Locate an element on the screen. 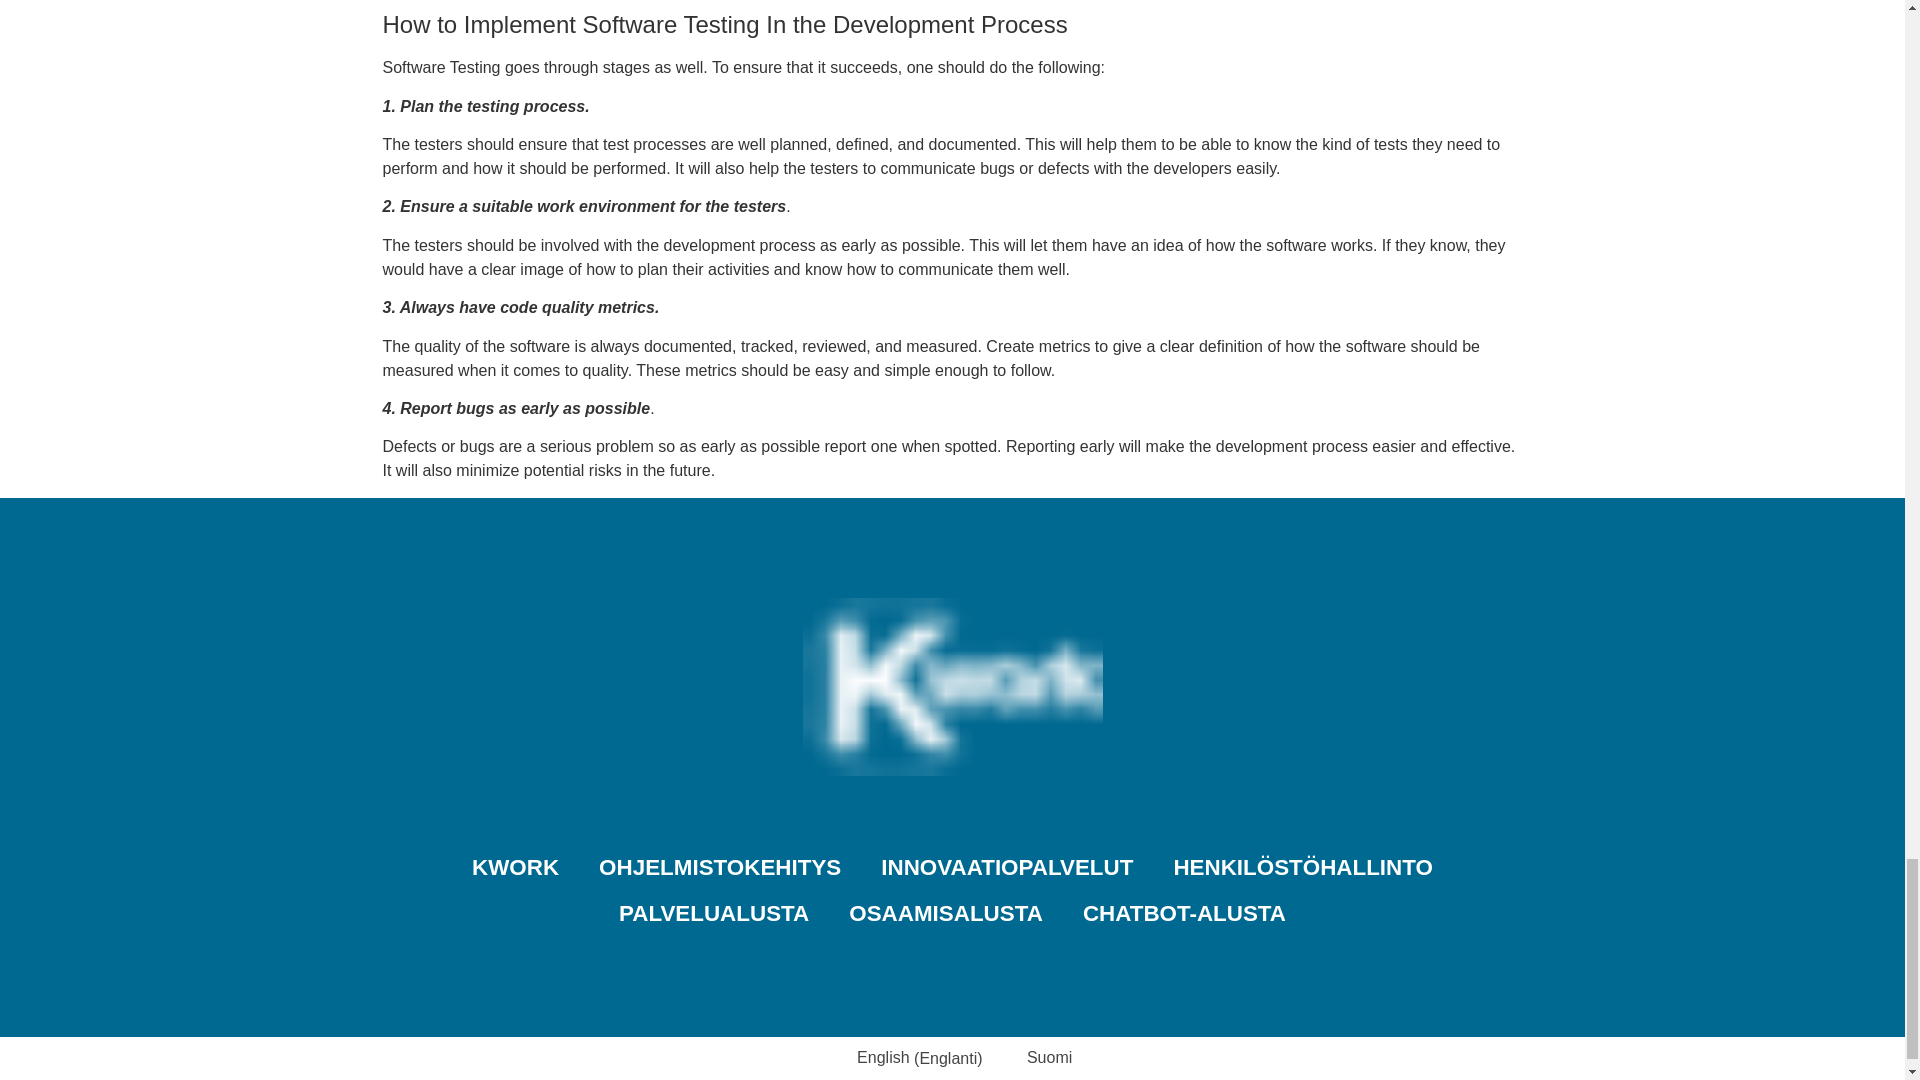  KWORK is located at coordinates (515, 868).